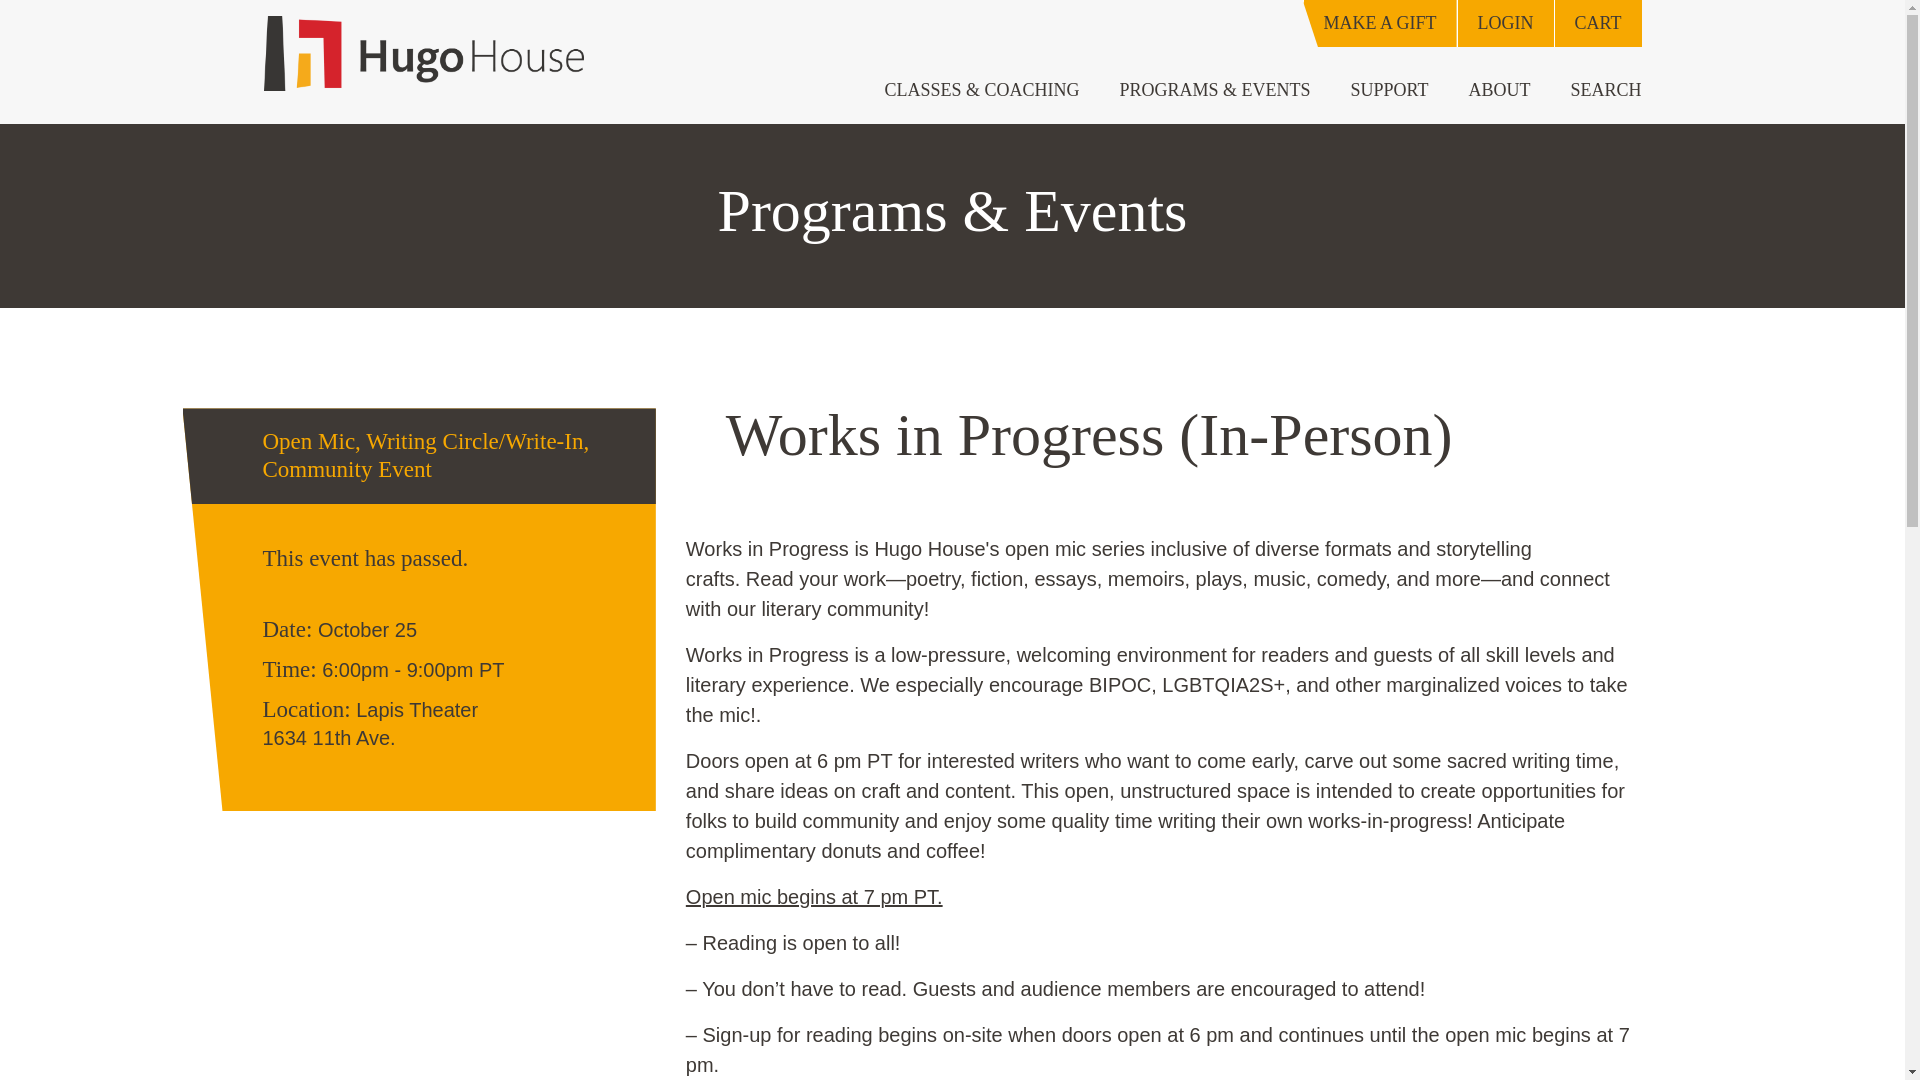 Image resolution: width=1920 pixels, height=1080 pixels. I want to click on SUPPORT, so click(1390, 90).